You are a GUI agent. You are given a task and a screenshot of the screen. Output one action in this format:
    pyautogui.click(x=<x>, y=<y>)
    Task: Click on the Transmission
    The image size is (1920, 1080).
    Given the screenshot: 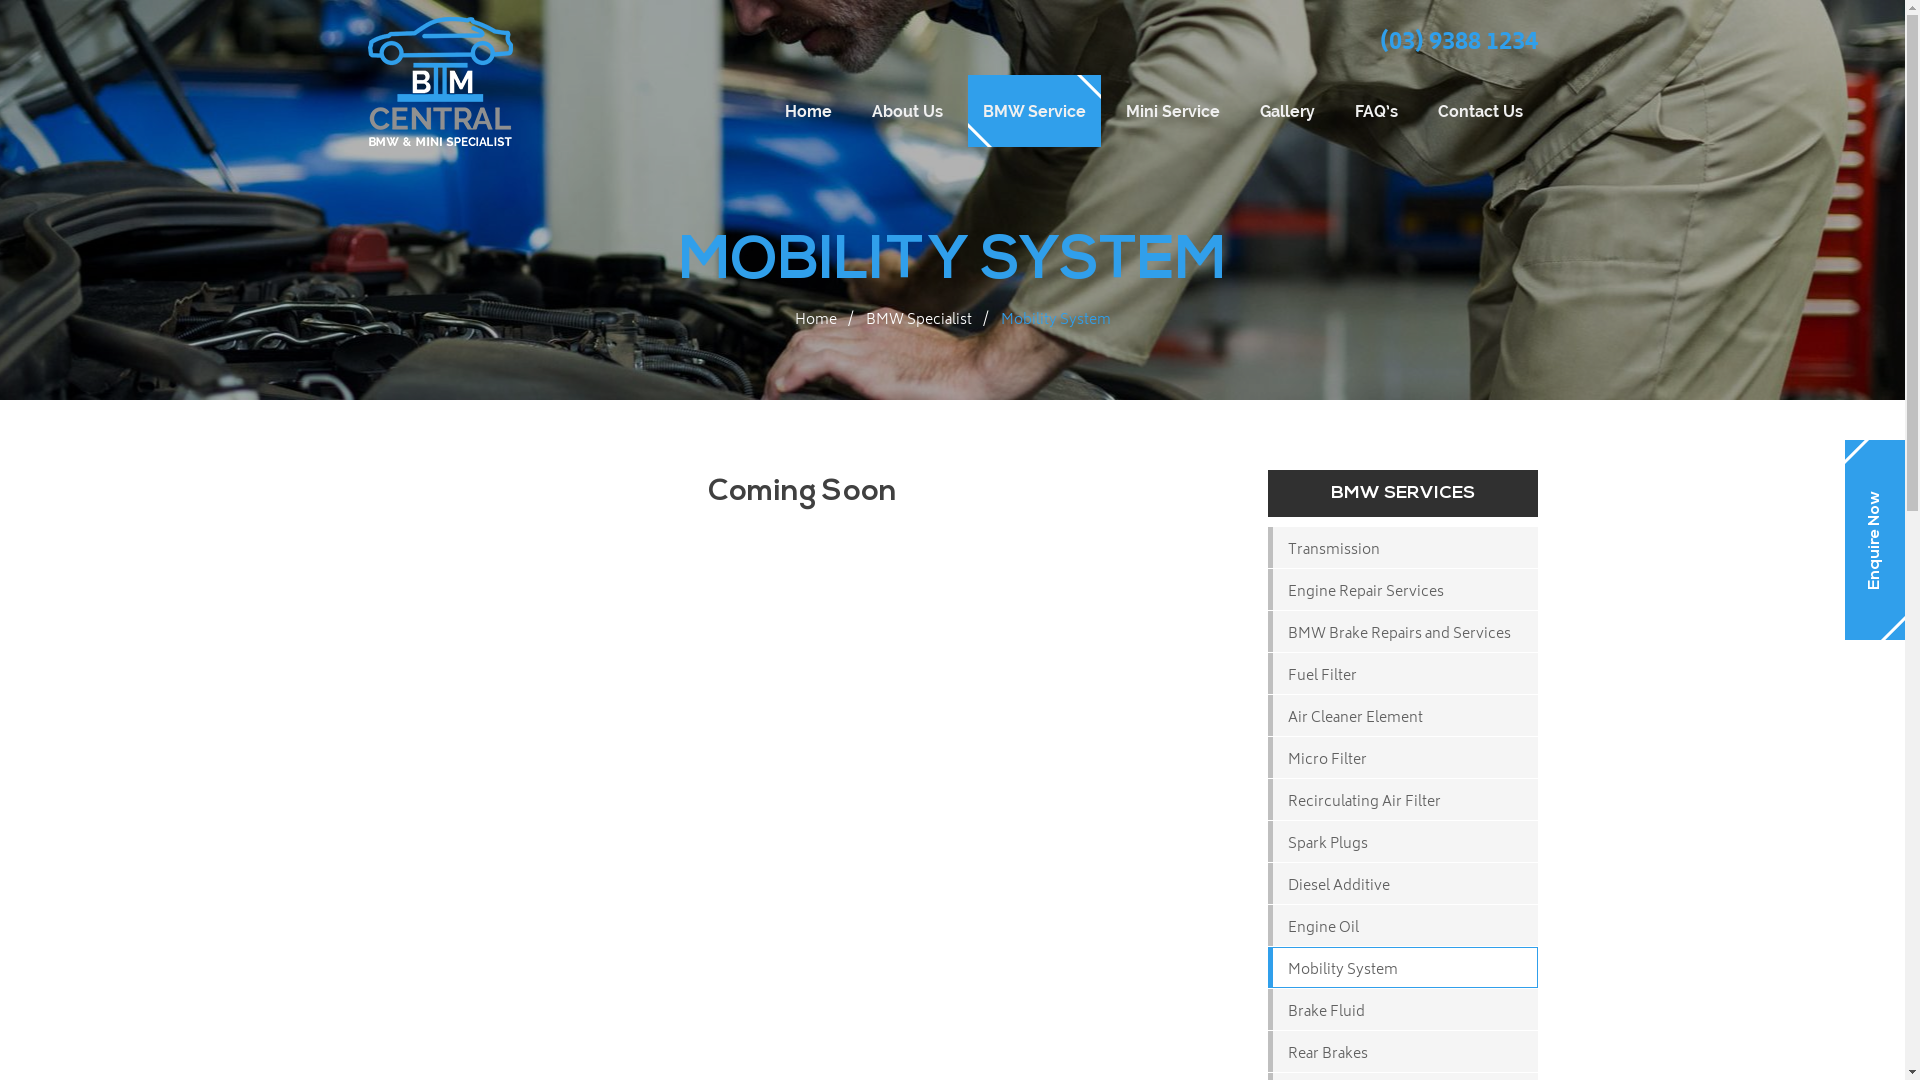 What is the action you would take?
    pyautogui.click(x=1403, y=548)
    